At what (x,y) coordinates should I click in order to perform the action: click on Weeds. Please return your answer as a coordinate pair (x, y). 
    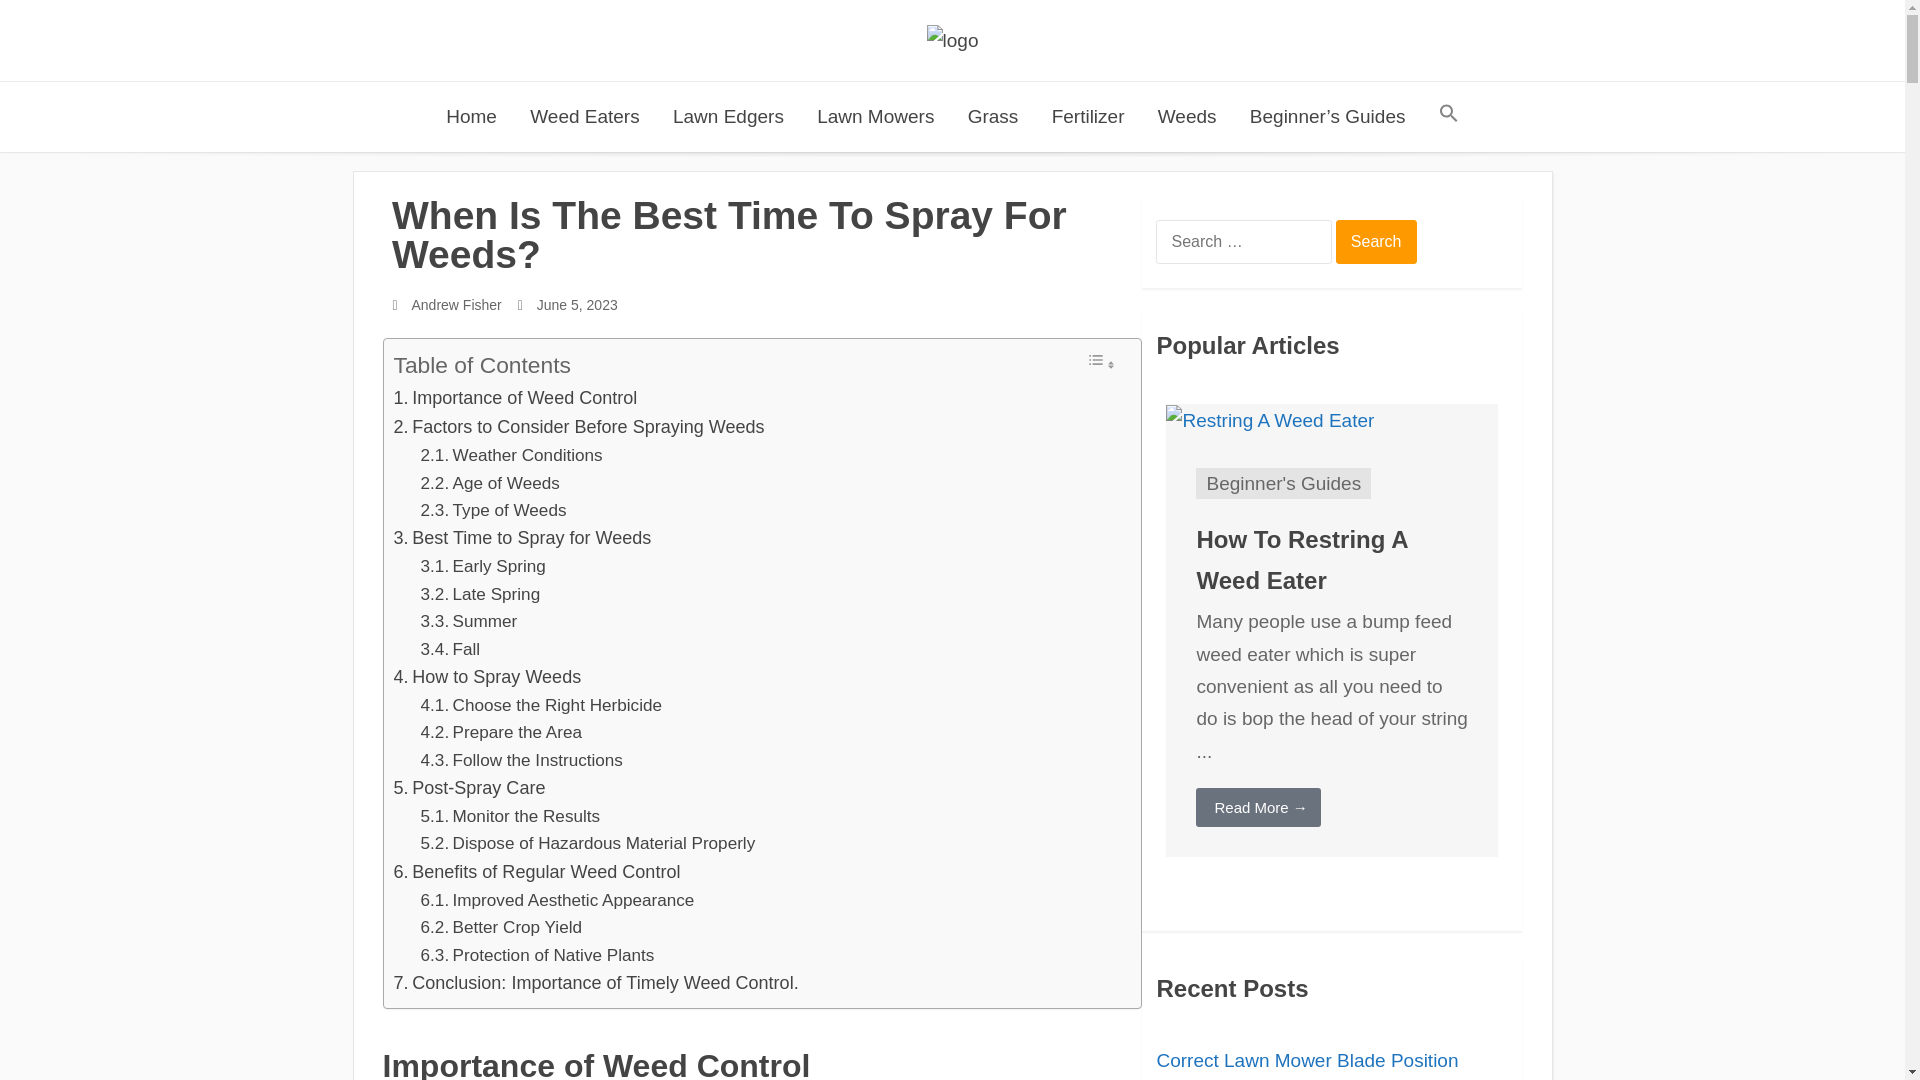
    Looking at the image, I should click on (1187, 117).